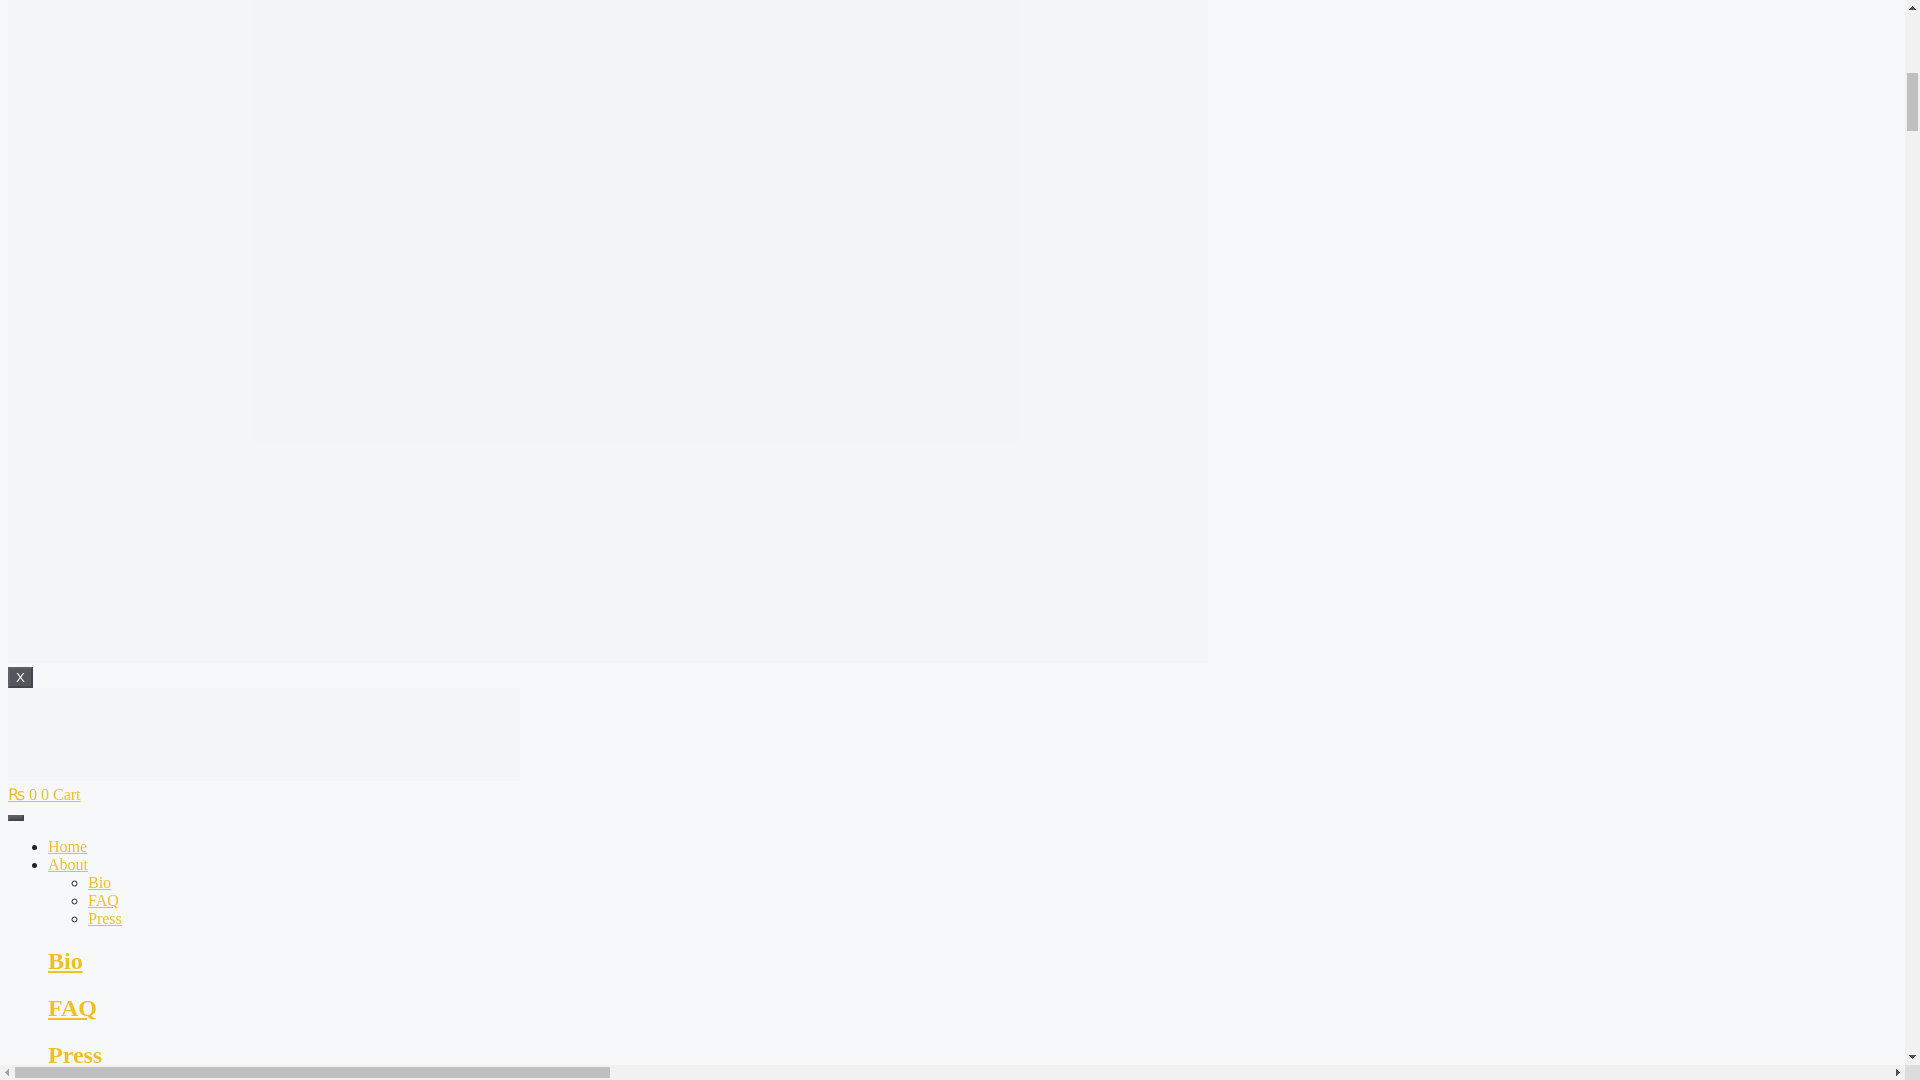 The image size is (1920, 1080). What do you see at coordinates (68, 864) in the screenshot?
I see `About` at bounding box center [68, 864].